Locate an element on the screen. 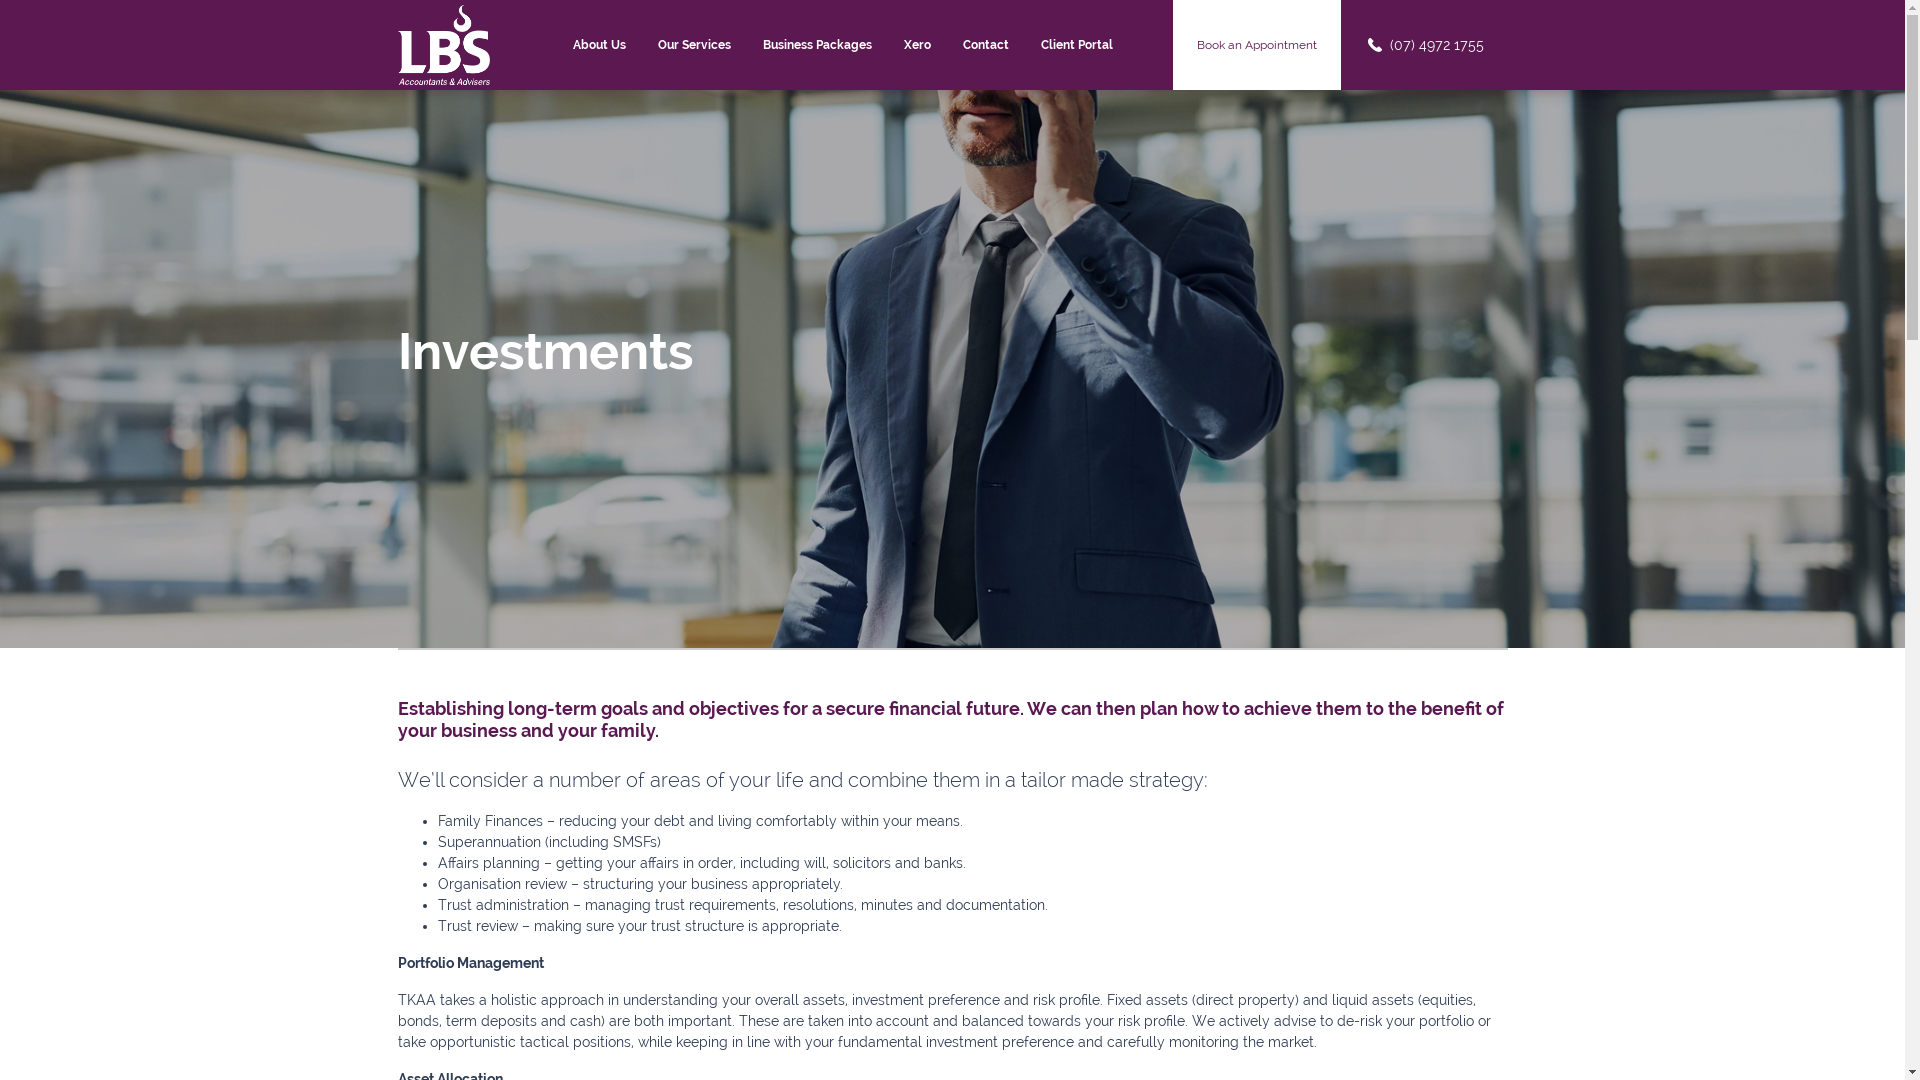  Book an Appointment is located at coordinates (1257, 45).